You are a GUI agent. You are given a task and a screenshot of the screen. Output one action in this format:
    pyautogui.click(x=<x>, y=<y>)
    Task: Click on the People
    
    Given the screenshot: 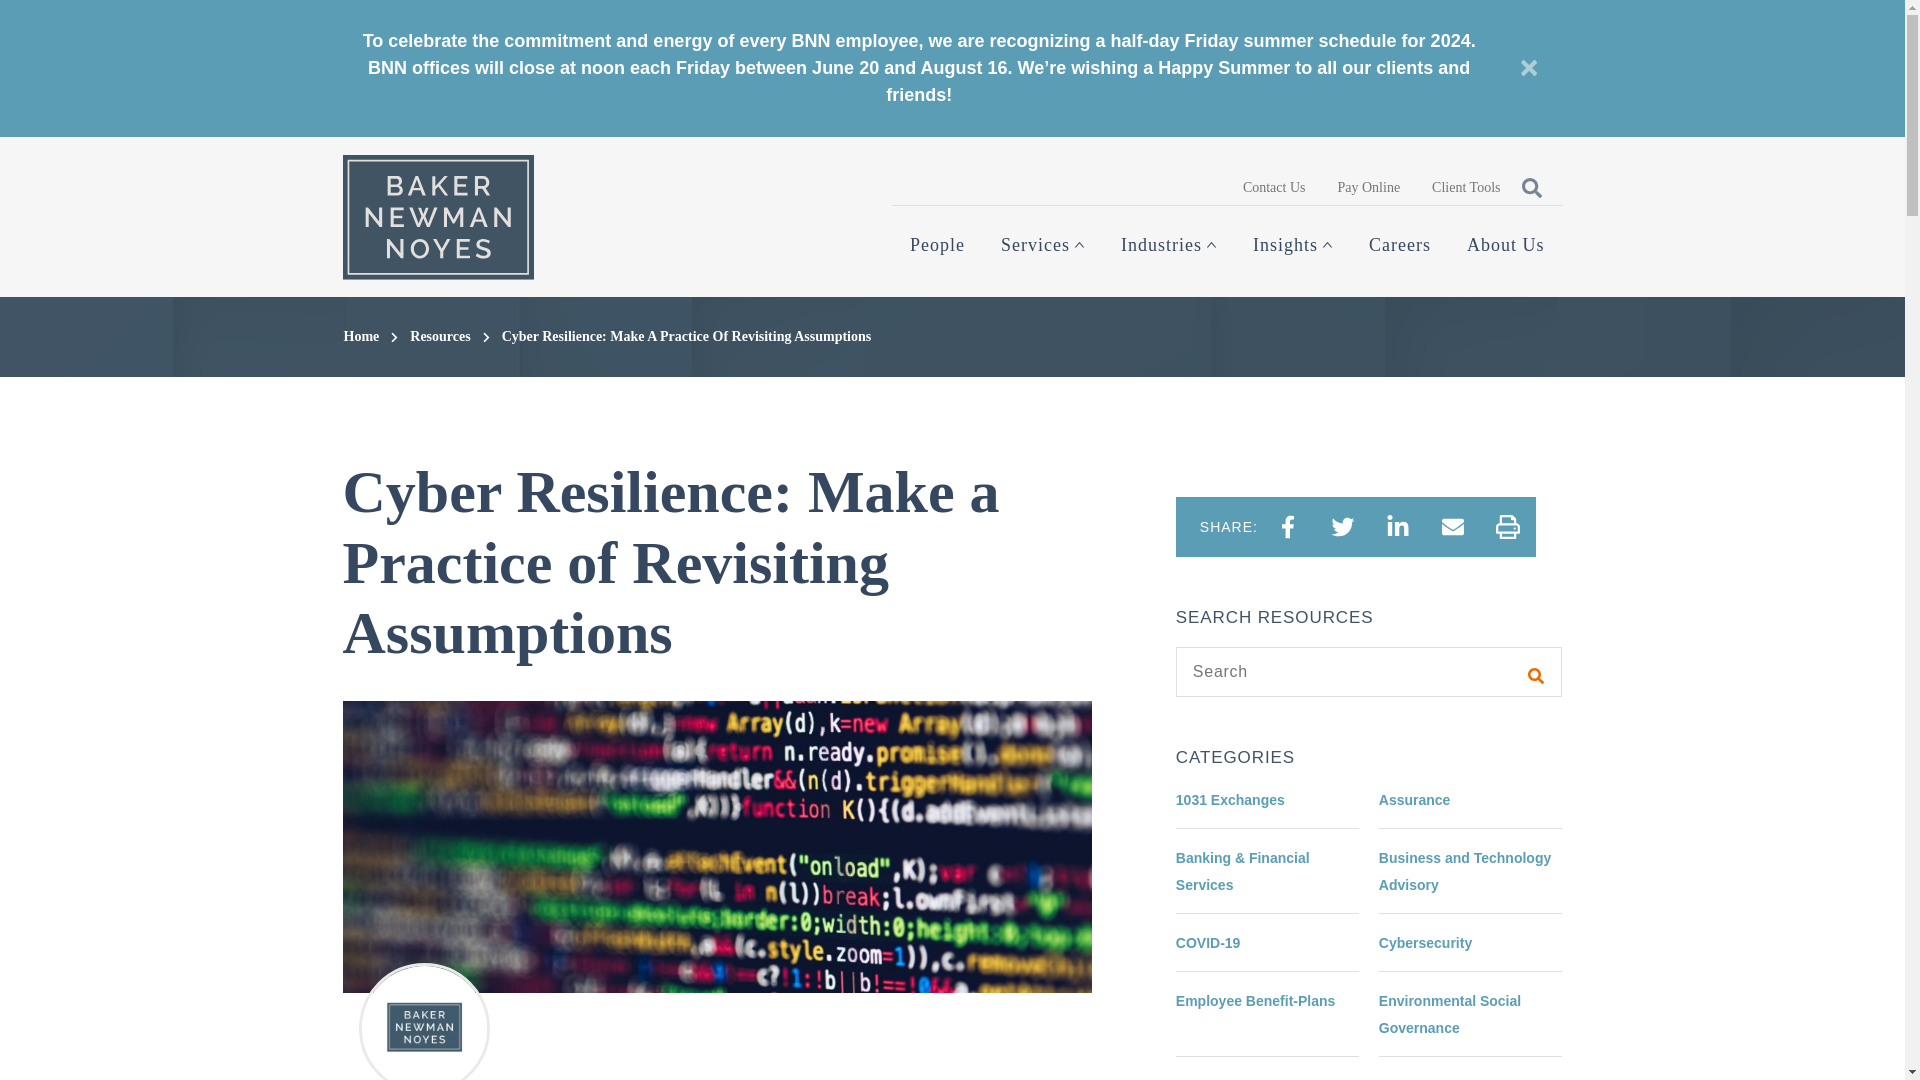 What is the action you would take?
    pyautogui.click(x=938, y=245)
    